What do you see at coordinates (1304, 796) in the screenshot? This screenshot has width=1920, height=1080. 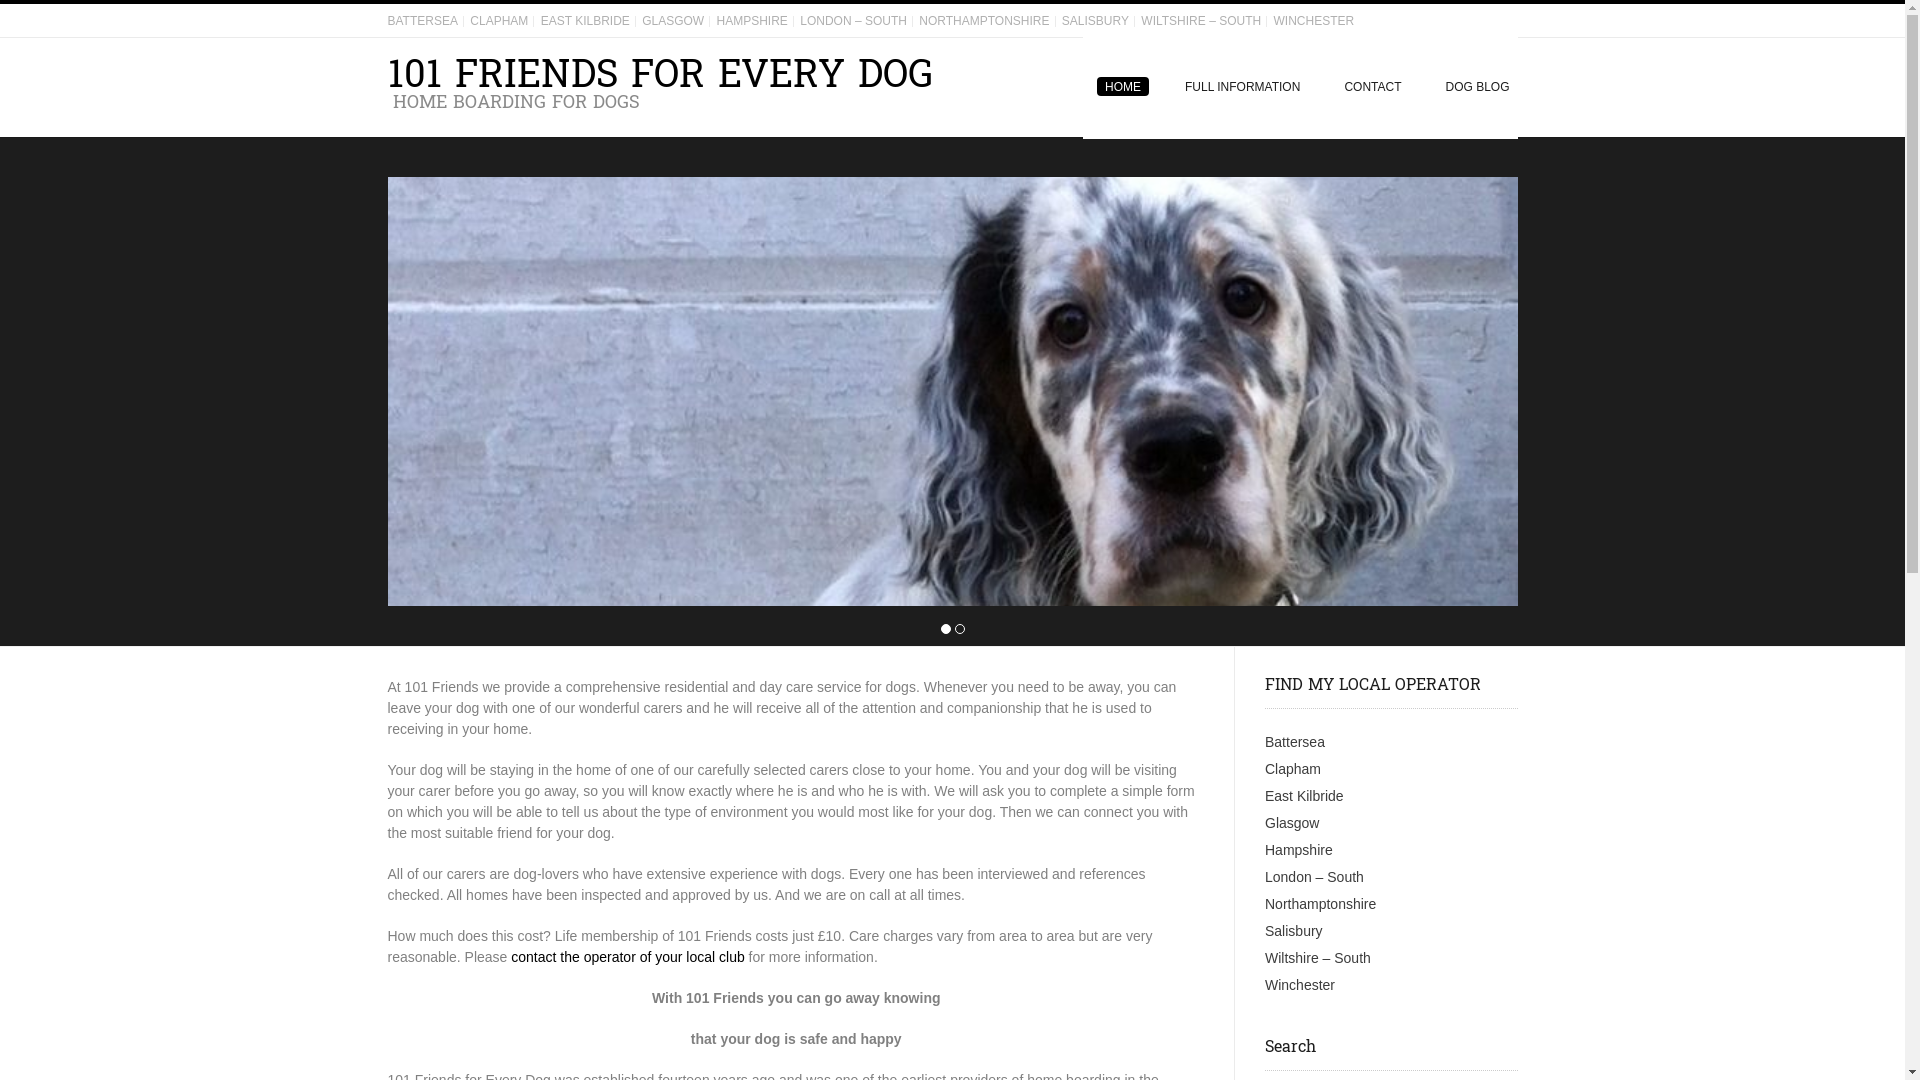 I see `East Kilbride` at bounding box center [1304, 796].